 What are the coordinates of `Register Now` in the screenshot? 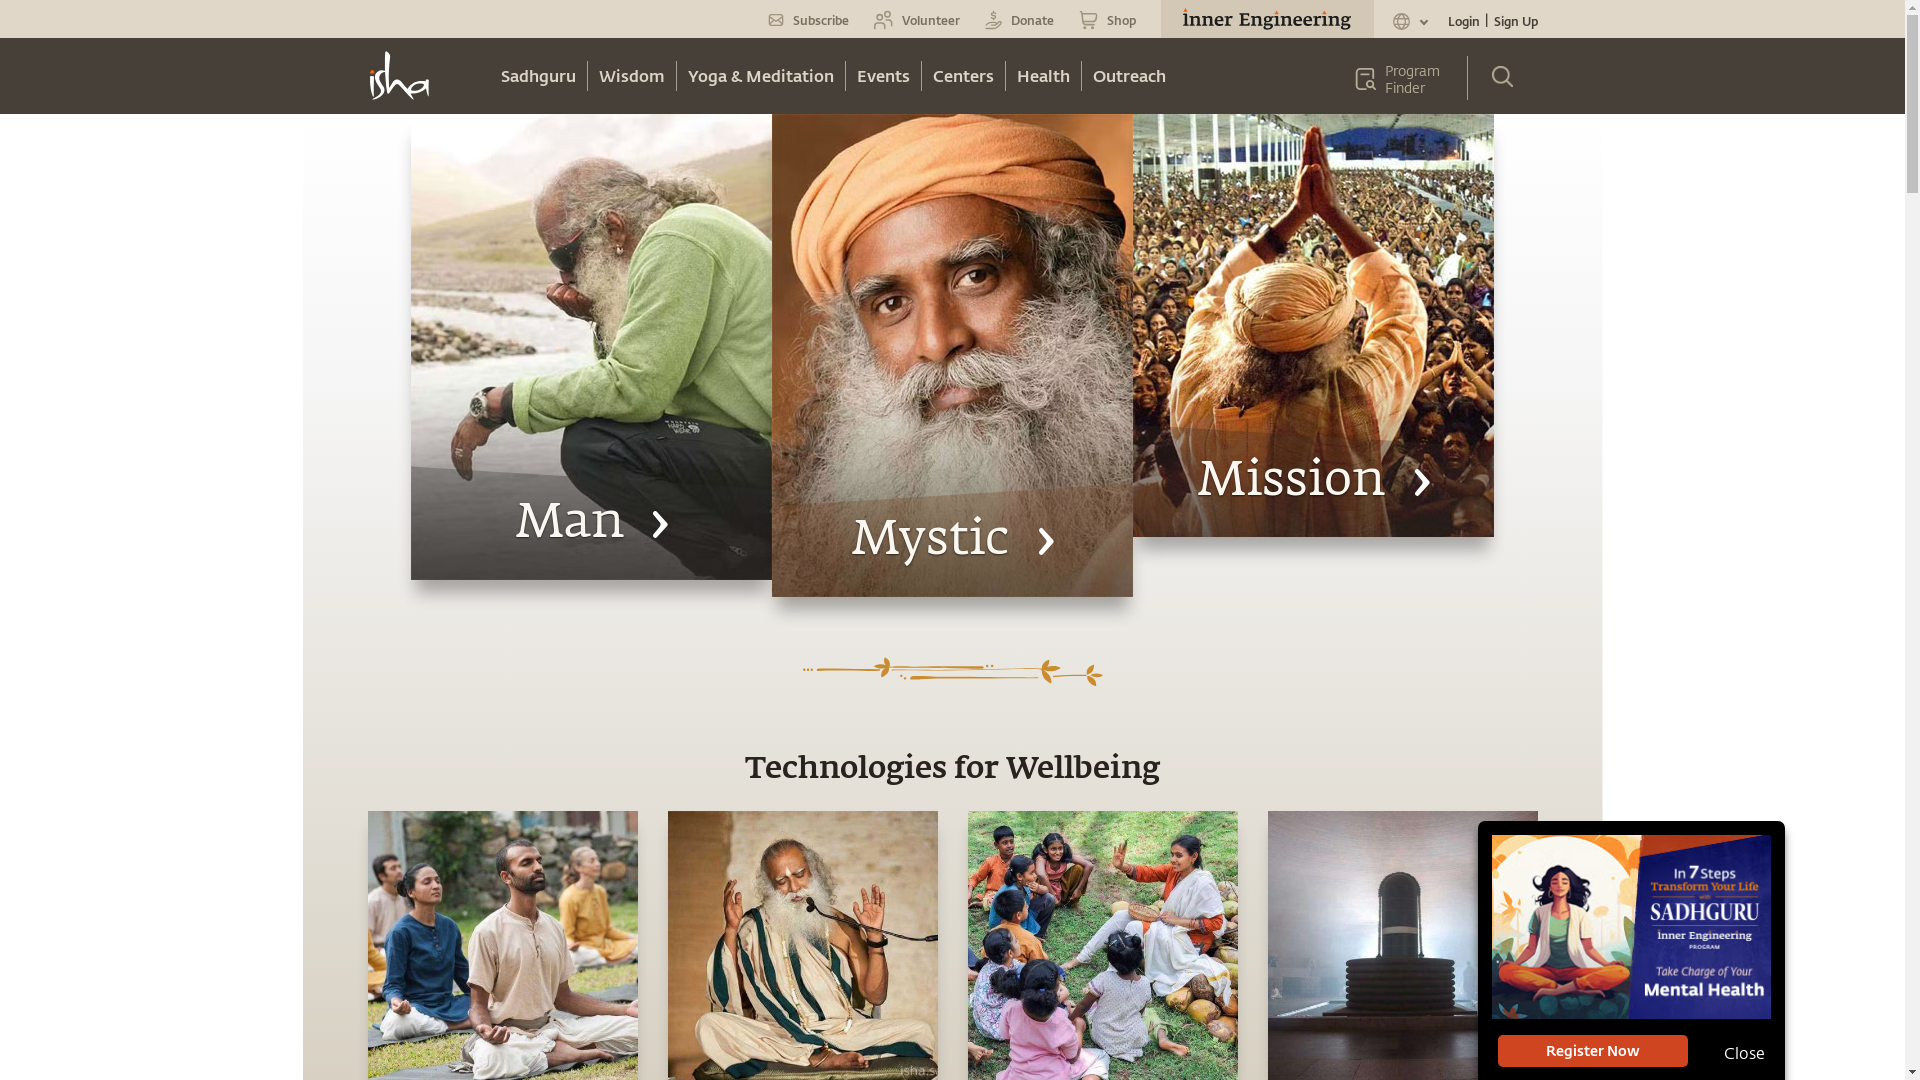 It's located at (1593, 1051).